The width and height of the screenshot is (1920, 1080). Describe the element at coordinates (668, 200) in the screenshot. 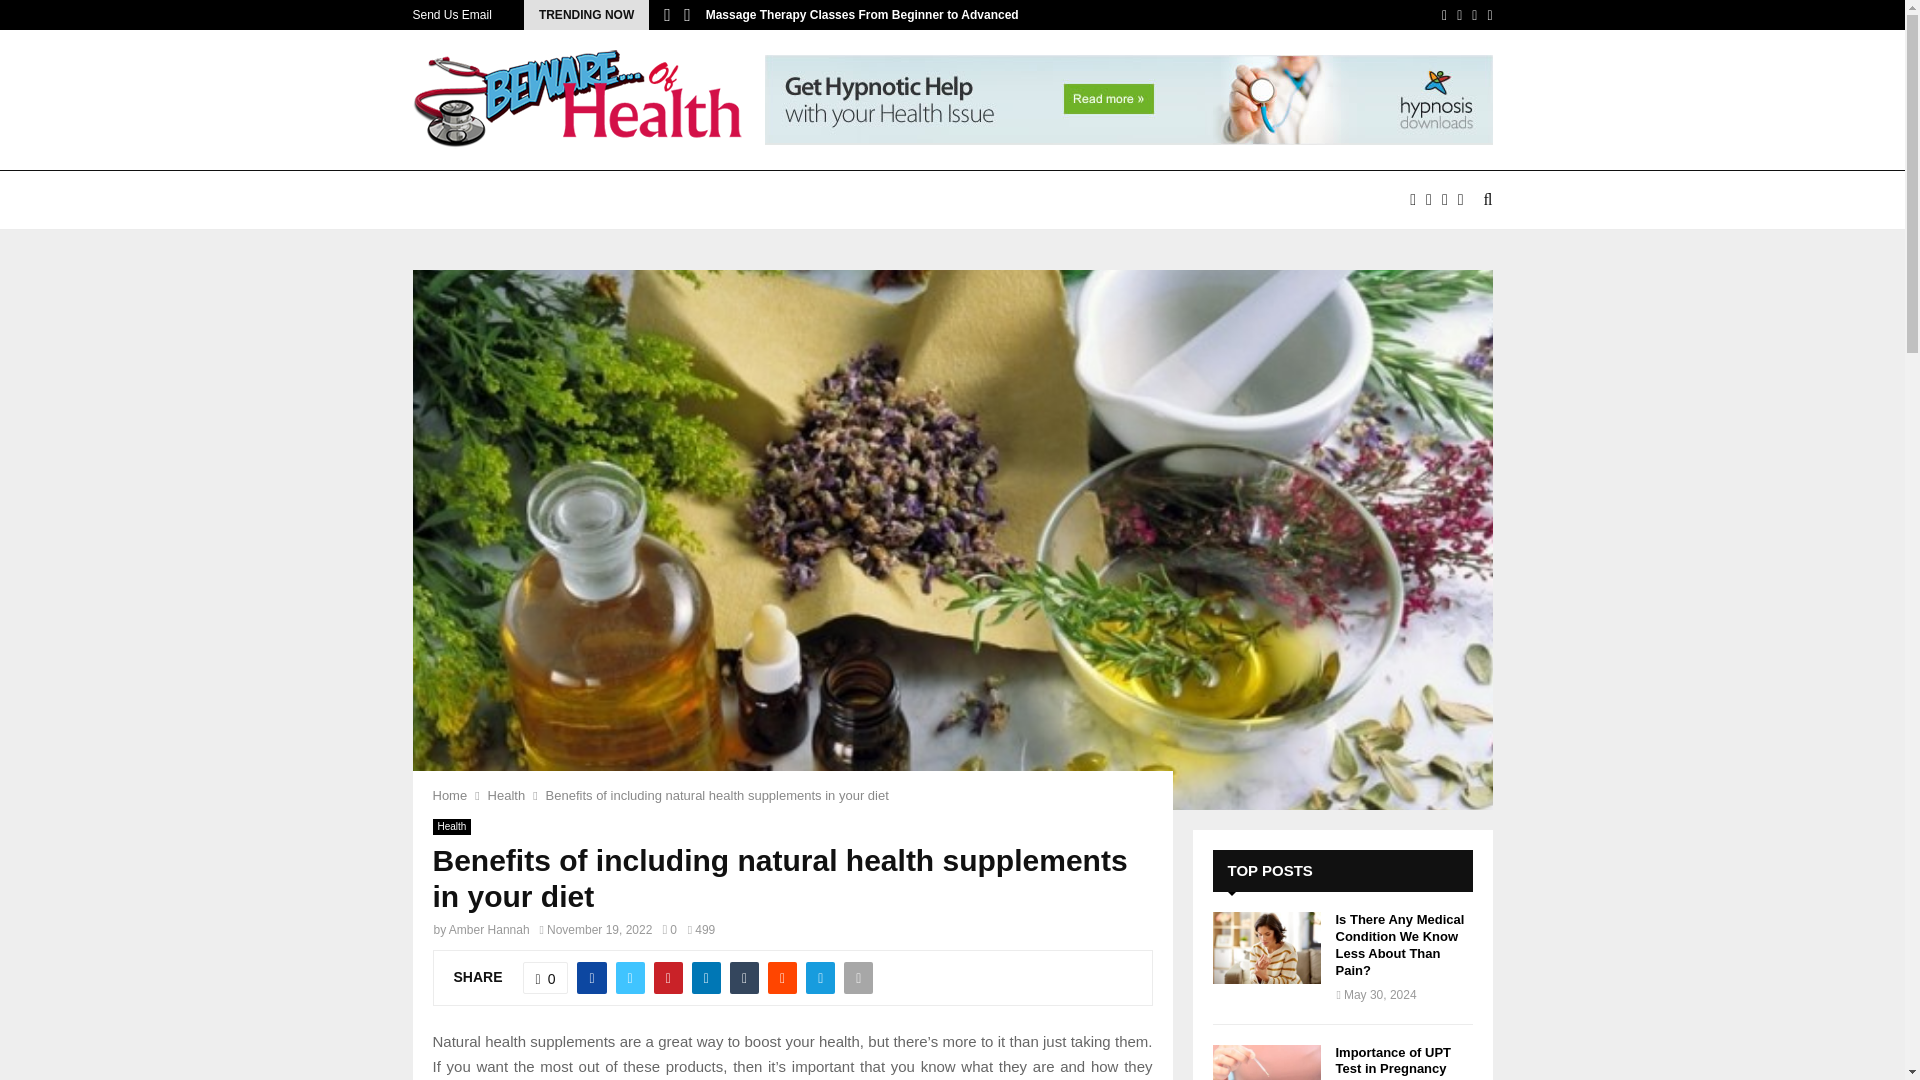

I see `DIET` at that location.